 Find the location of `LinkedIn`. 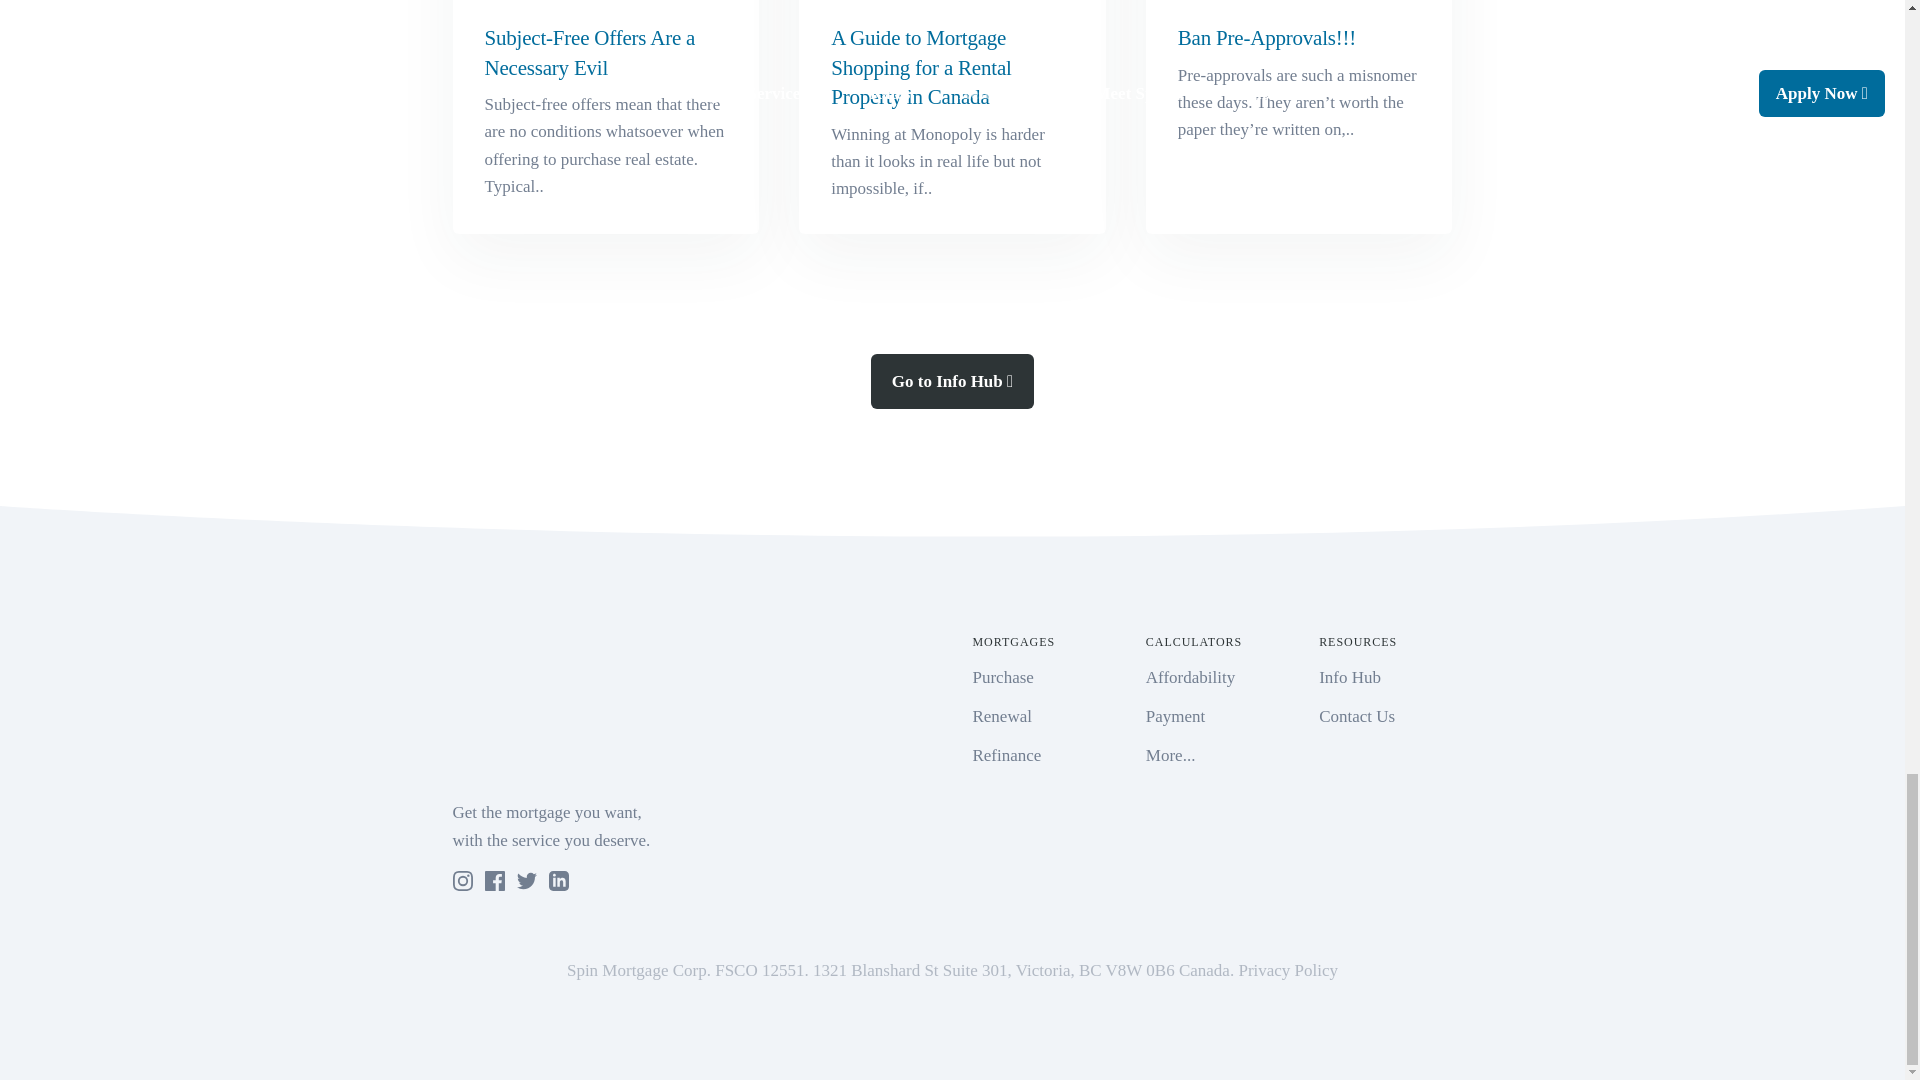

LinkedIn is located at coordinates (558, 879).